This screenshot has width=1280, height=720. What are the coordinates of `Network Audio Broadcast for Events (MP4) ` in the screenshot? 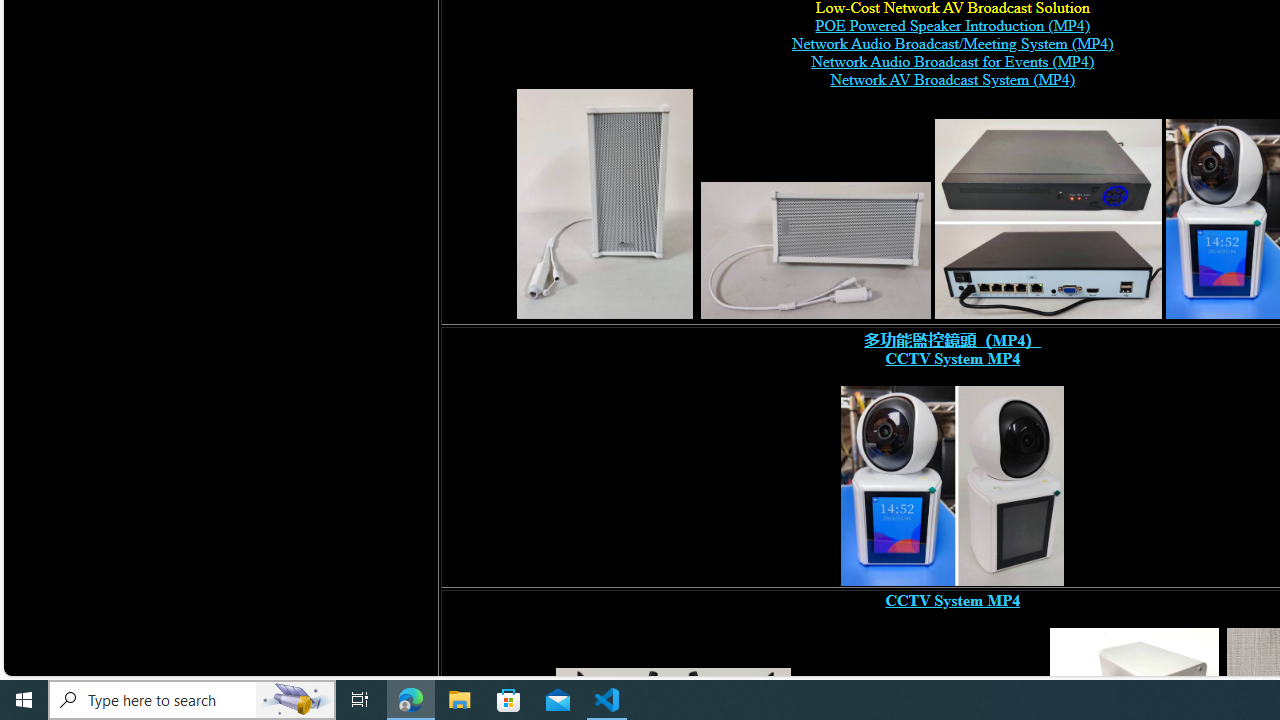 It's located at (952, 62).